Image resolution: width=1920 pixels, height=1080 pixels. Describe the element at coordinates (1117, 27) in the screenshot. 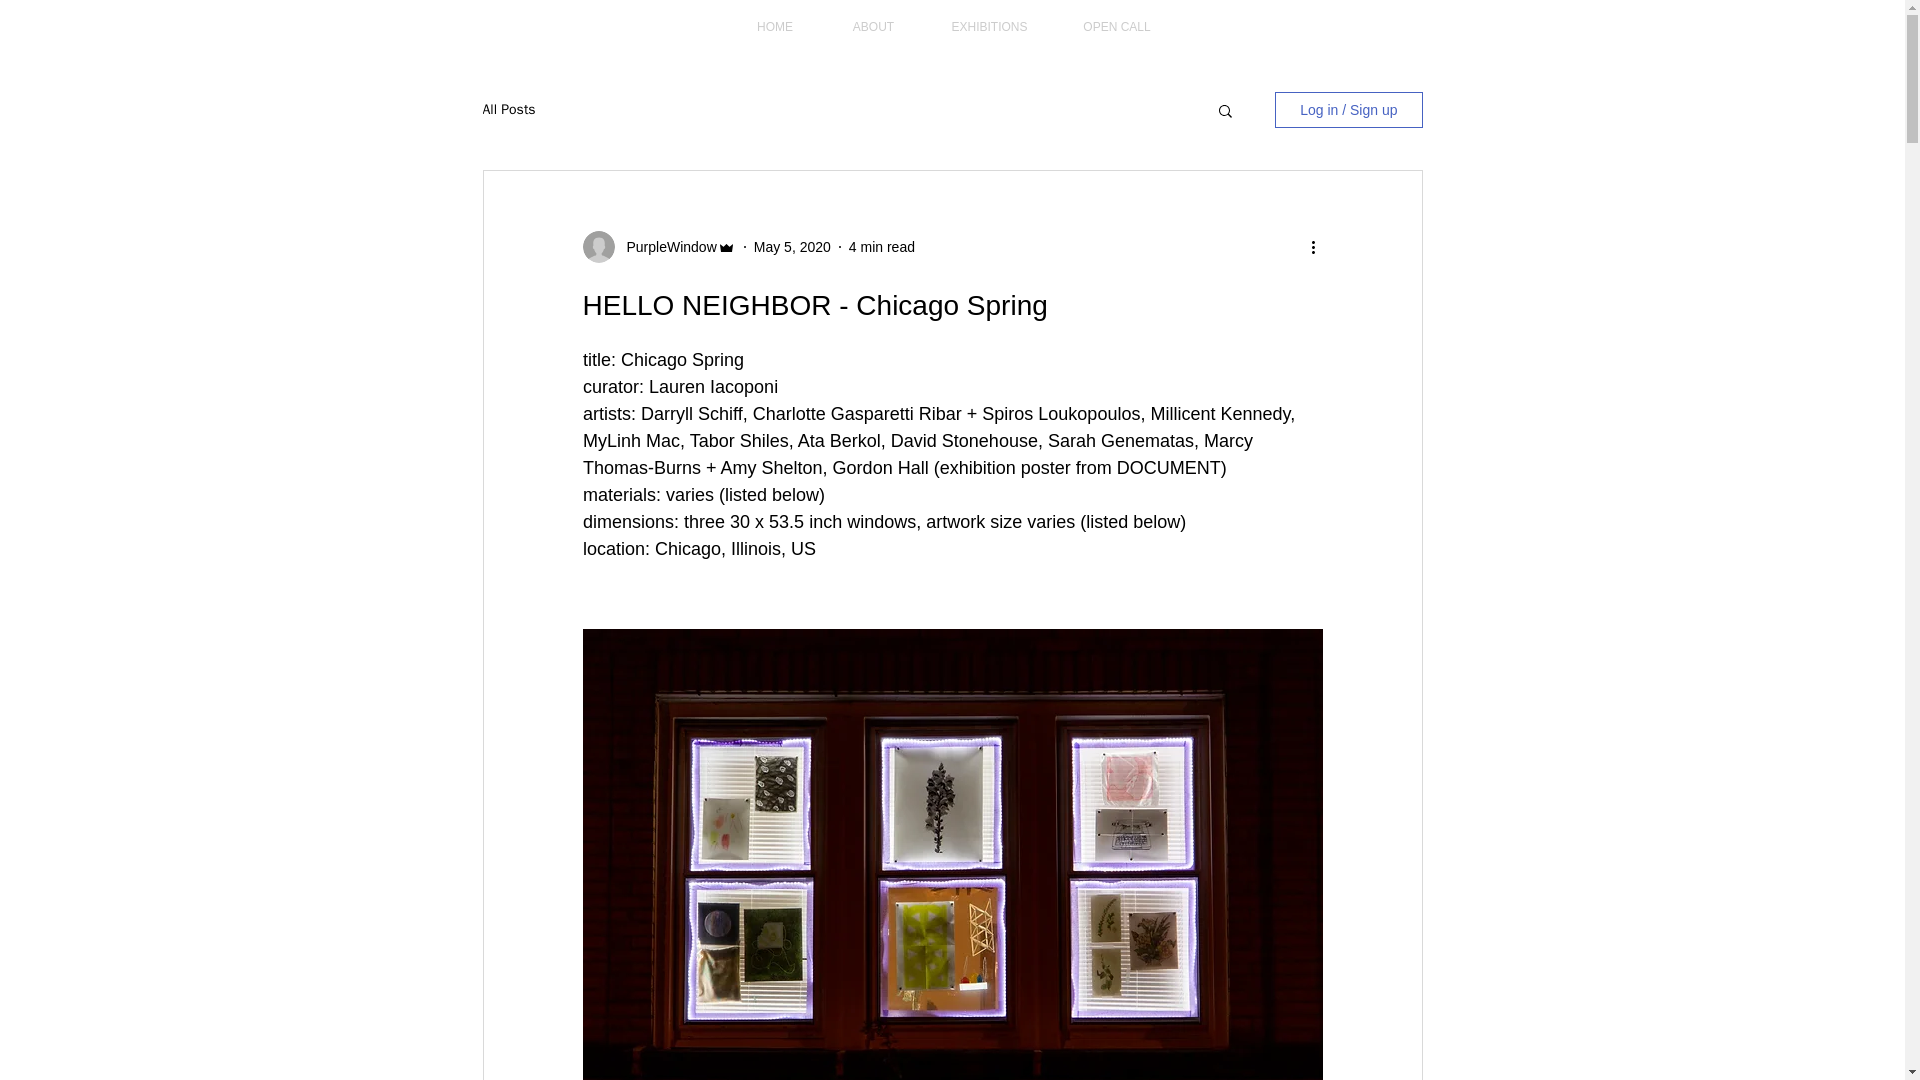

I see `OPEN CALL` at that location.